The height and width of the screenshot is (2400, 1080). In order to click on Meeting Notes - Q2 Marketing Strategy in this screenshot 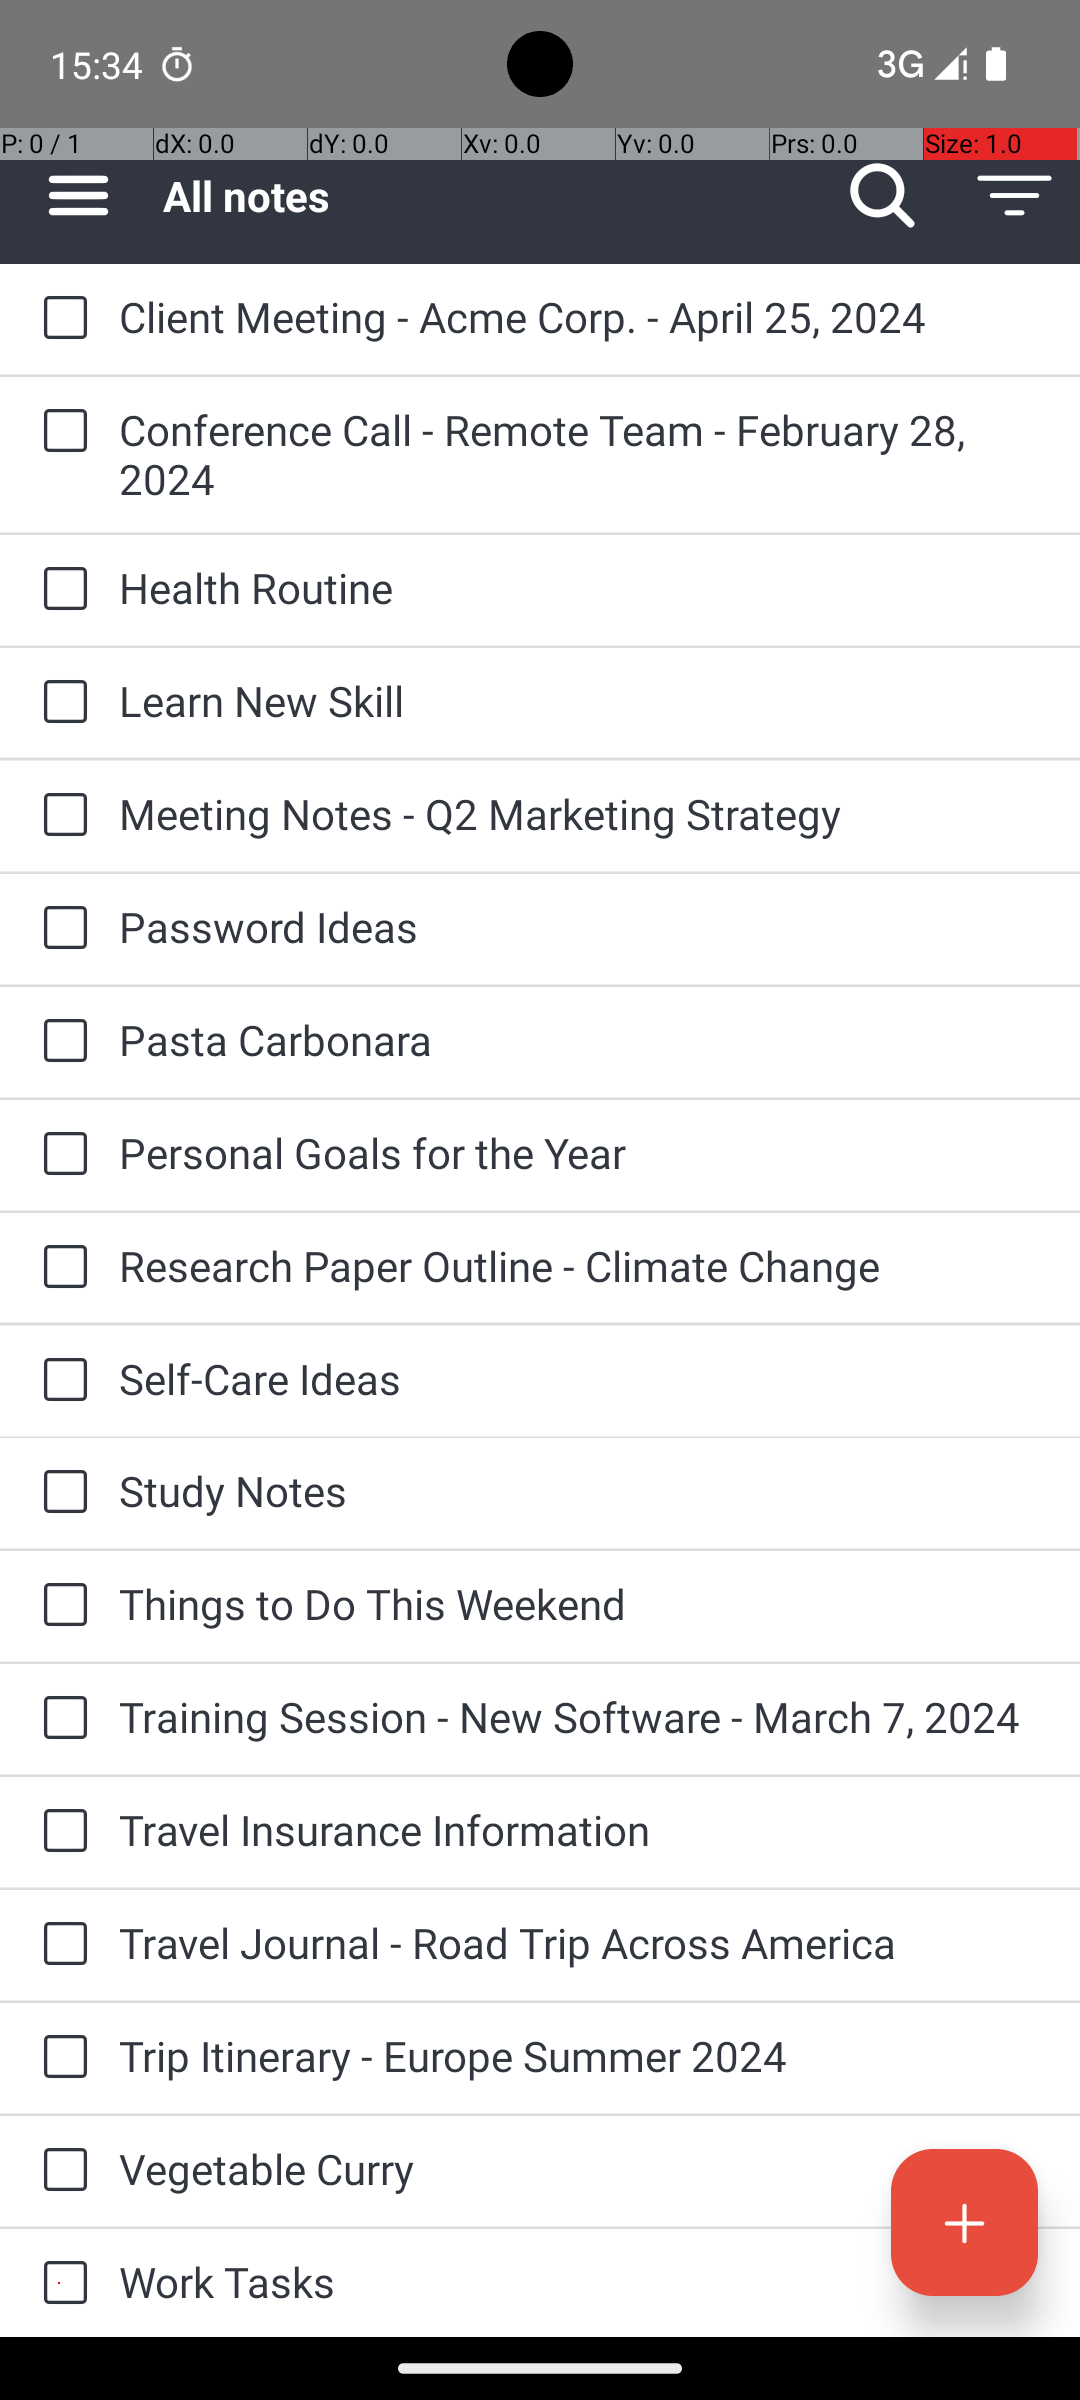, I will do `click(580, 814)`.